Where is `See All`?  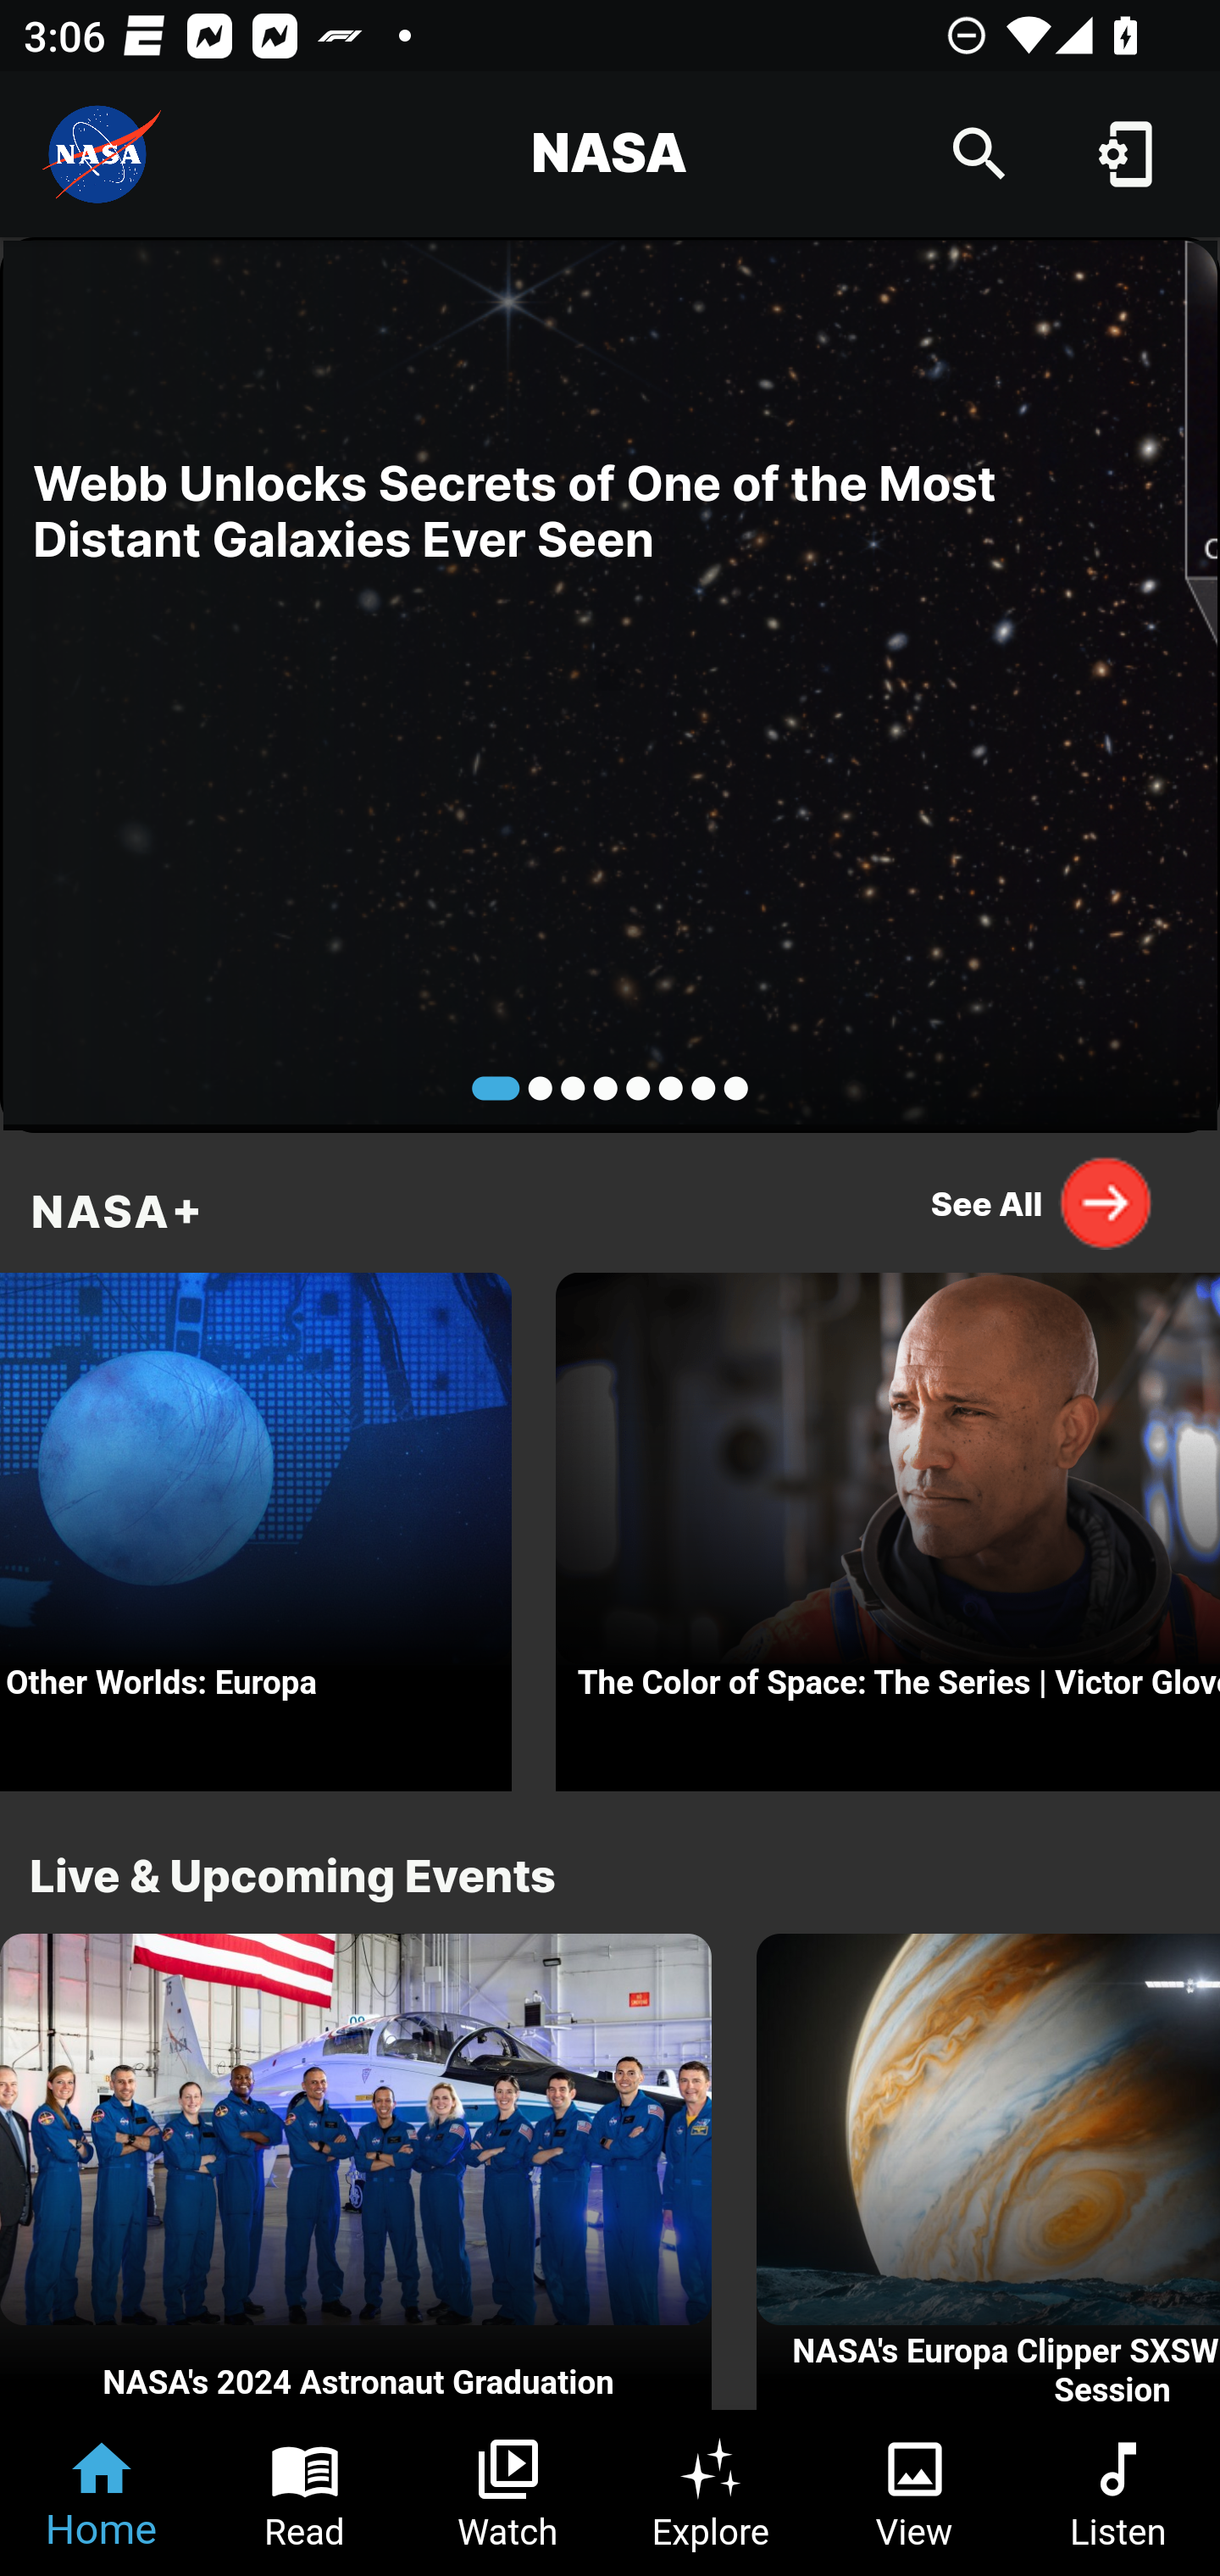 See All is located at coordinates (1042, 1202).